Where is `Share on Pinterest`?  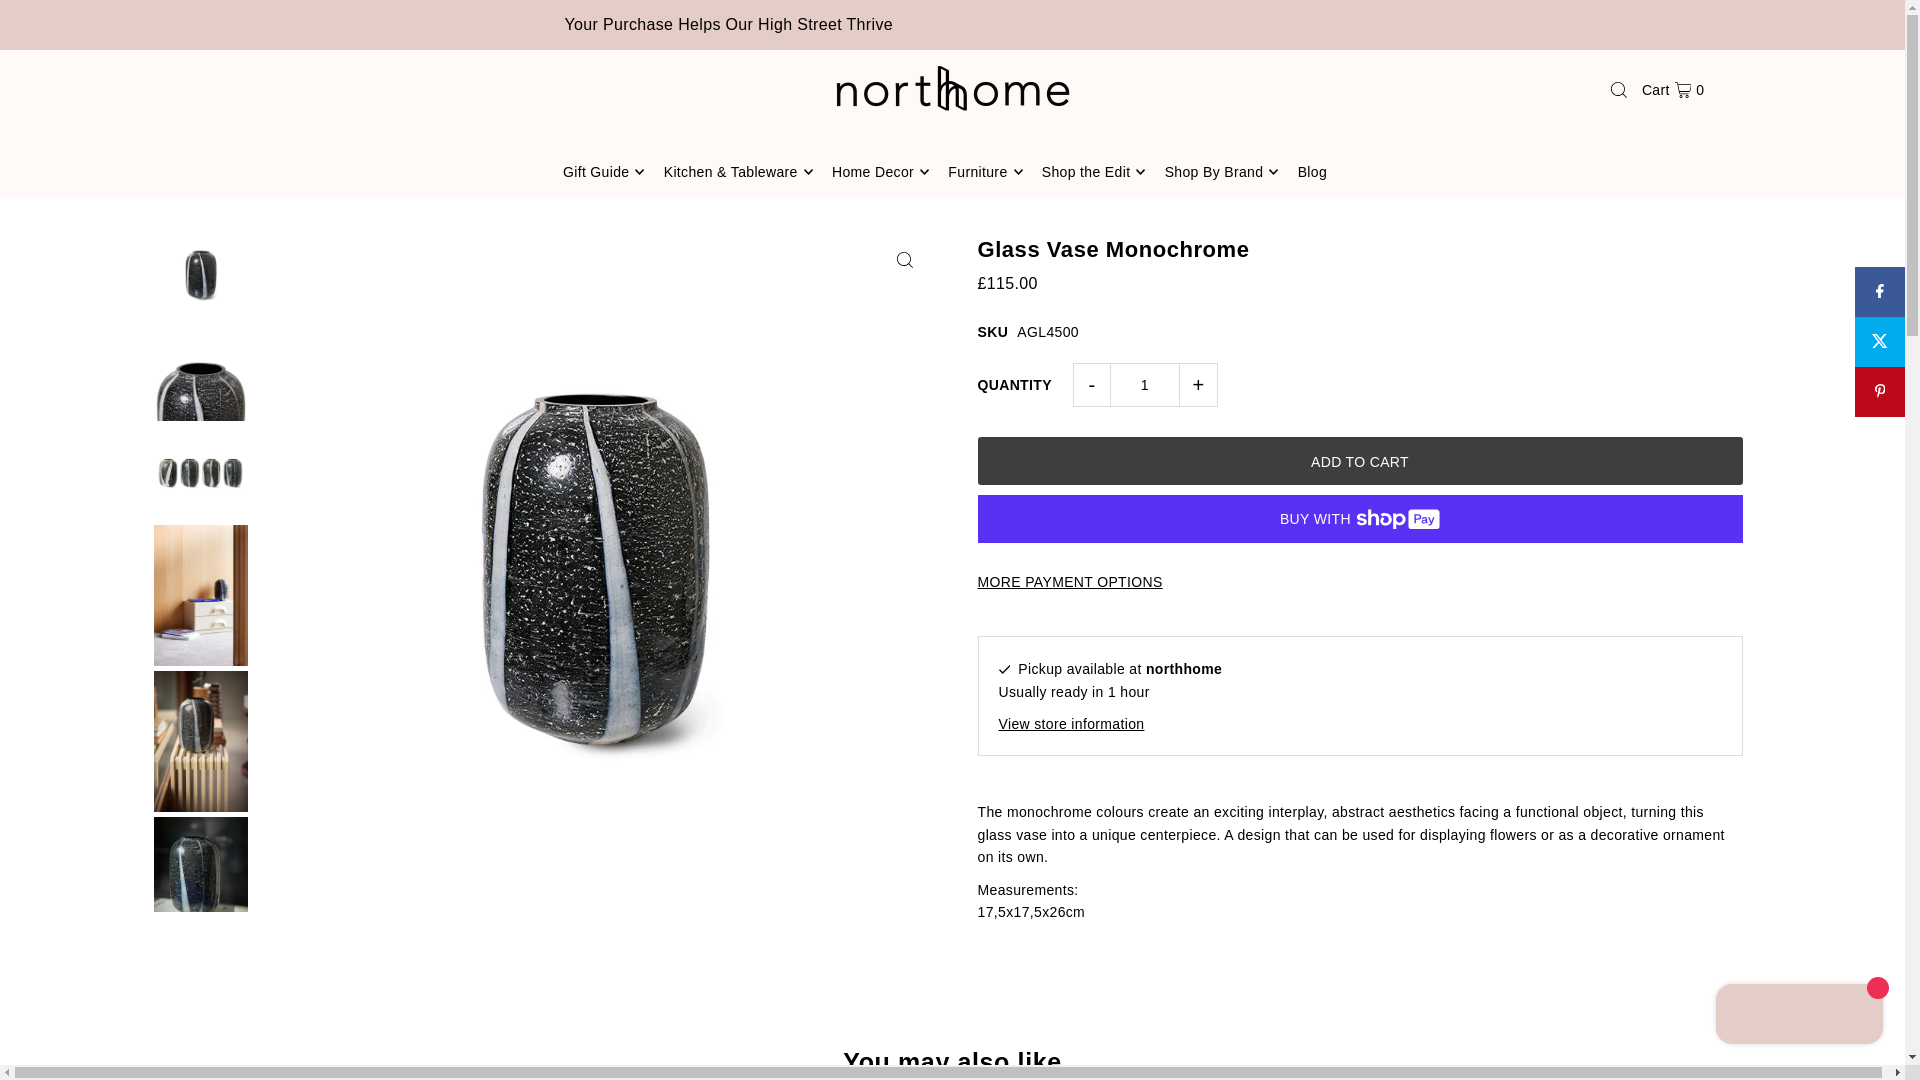
Share on Pinterest is located at coordinates (1879, 392).